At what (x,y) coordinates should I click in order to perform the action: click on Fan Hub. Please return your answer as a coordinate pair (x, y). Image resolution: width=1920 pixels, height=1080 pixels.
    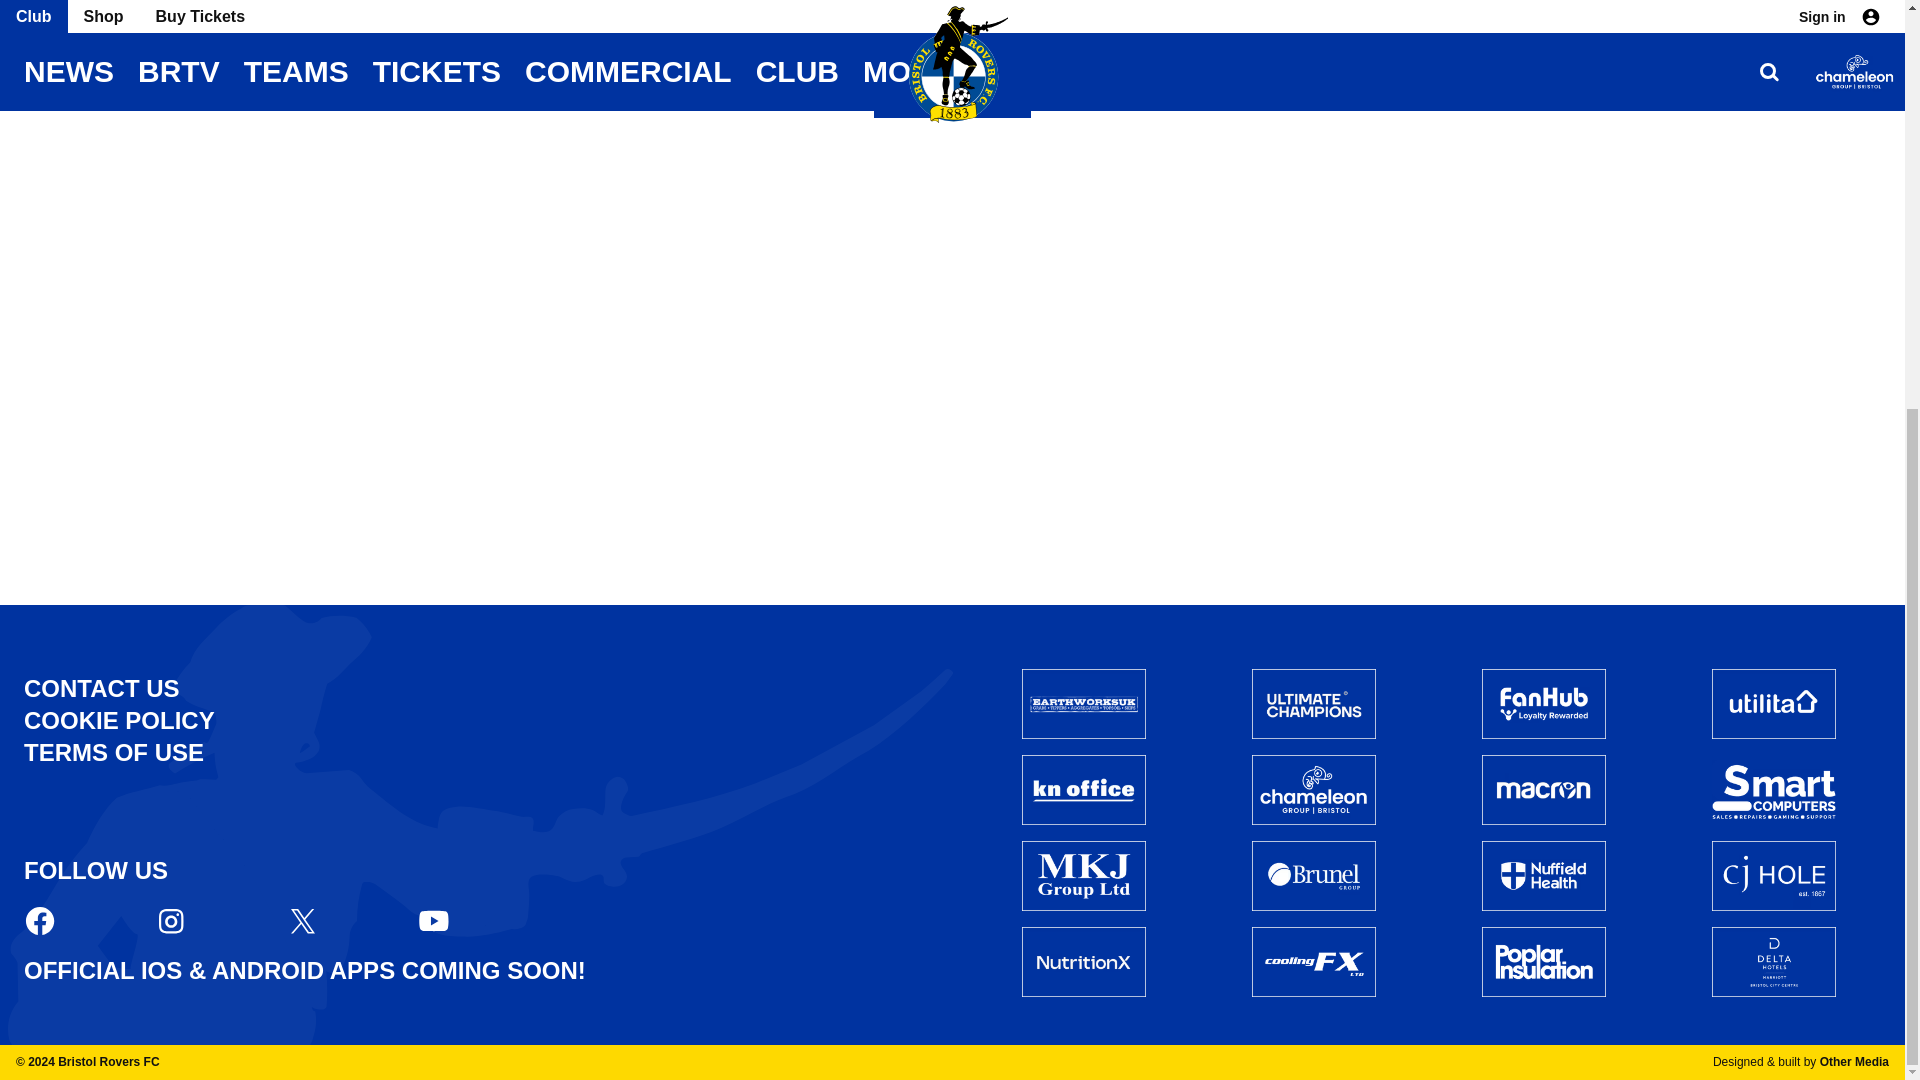
    Looking at the image, I should click on (1544, 703).